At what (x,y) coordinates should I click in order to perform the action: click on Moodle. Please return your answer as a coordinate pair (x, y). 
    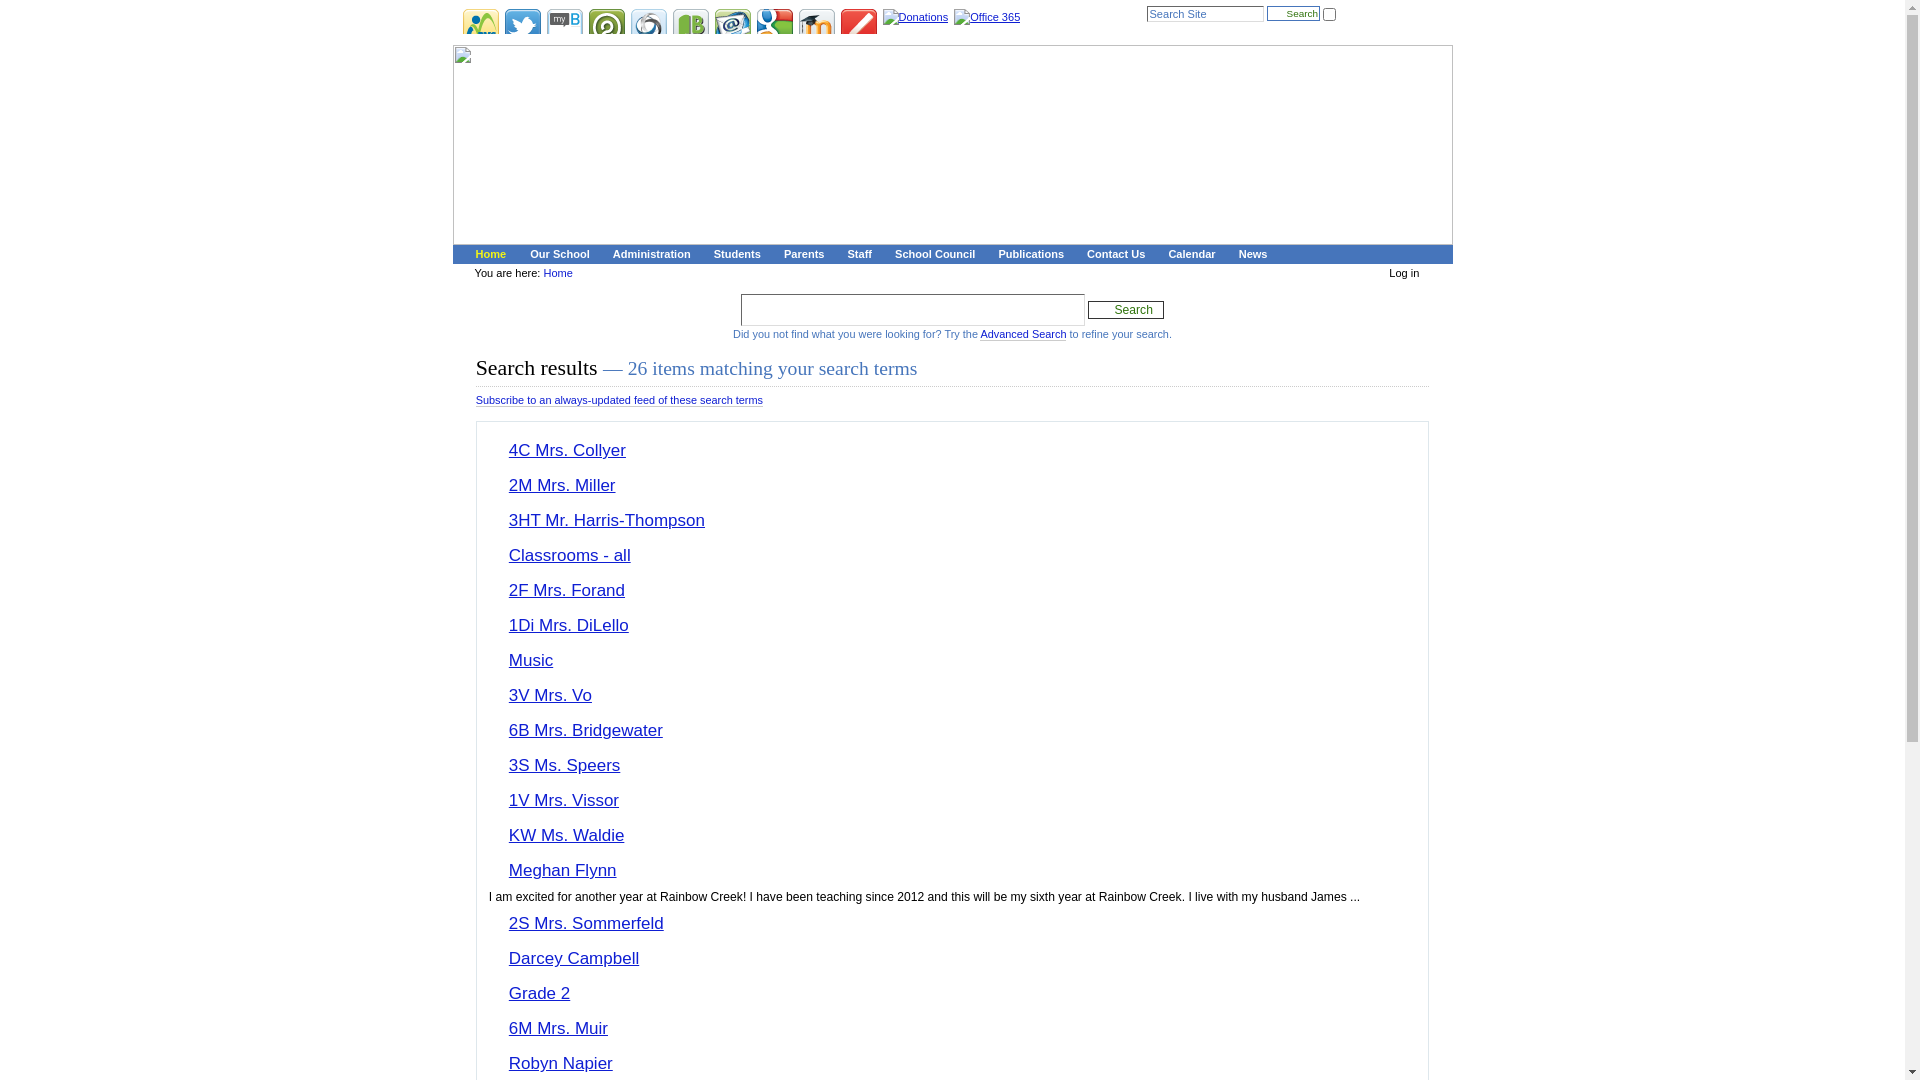
    Looking at the image, I should click on (816, 26).